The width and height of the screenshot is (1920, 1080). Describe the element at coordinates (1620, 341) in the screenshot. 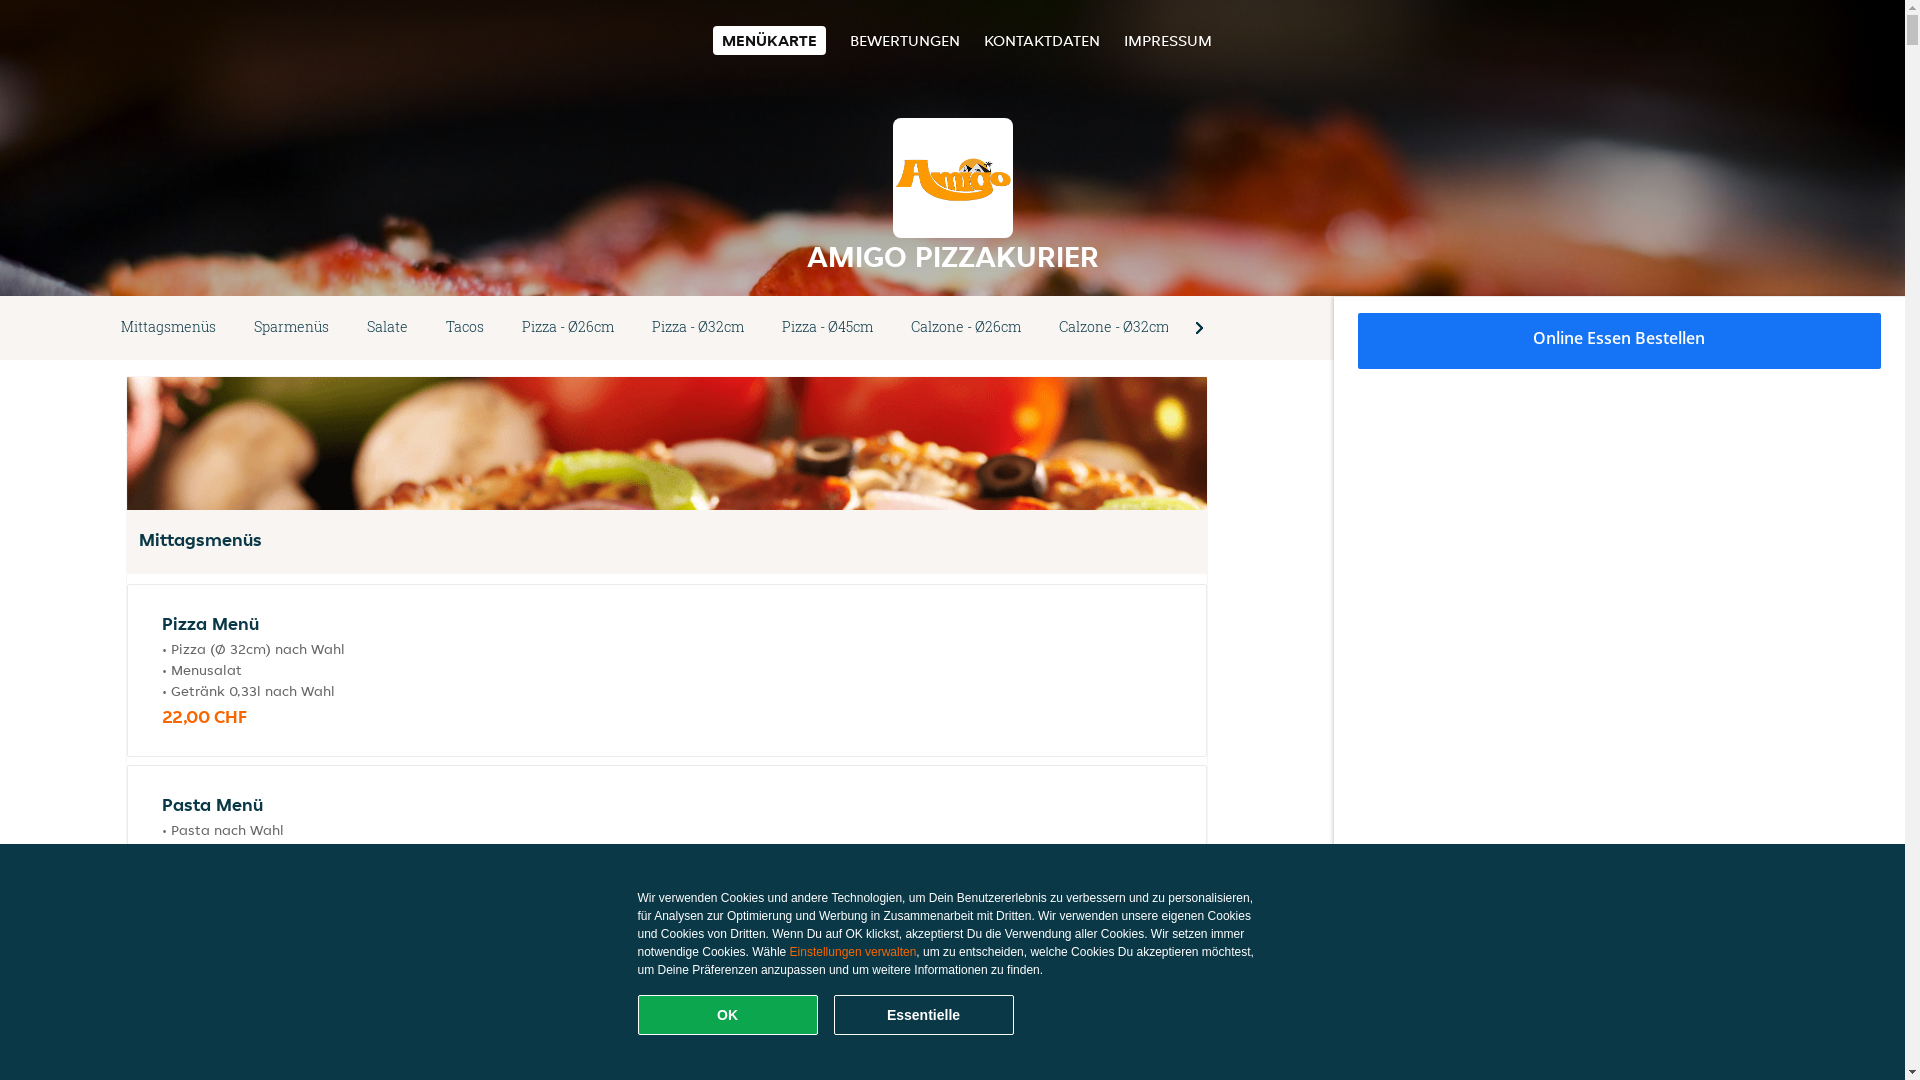

I see `Online Essen Bestellen` at that location.